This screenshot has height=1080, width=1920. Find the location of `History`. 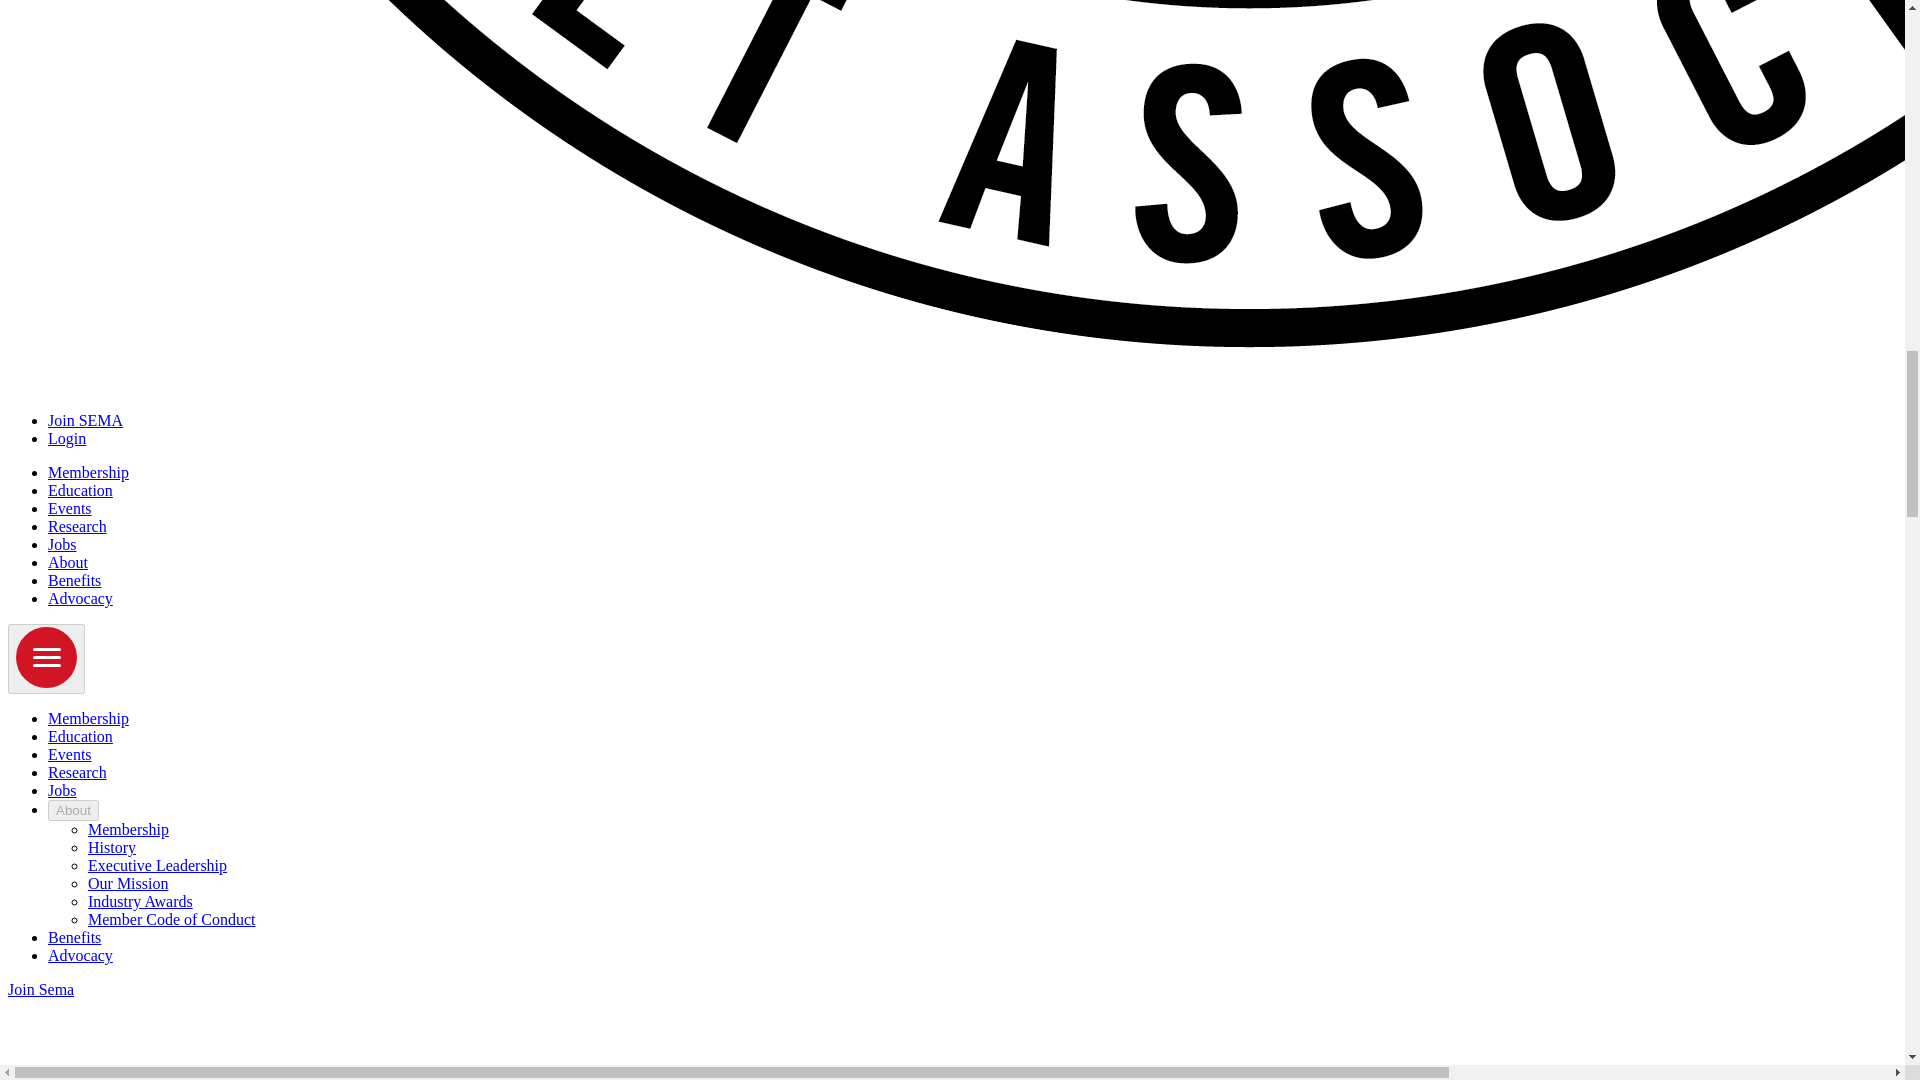

History is located at coordinates (112, 848).